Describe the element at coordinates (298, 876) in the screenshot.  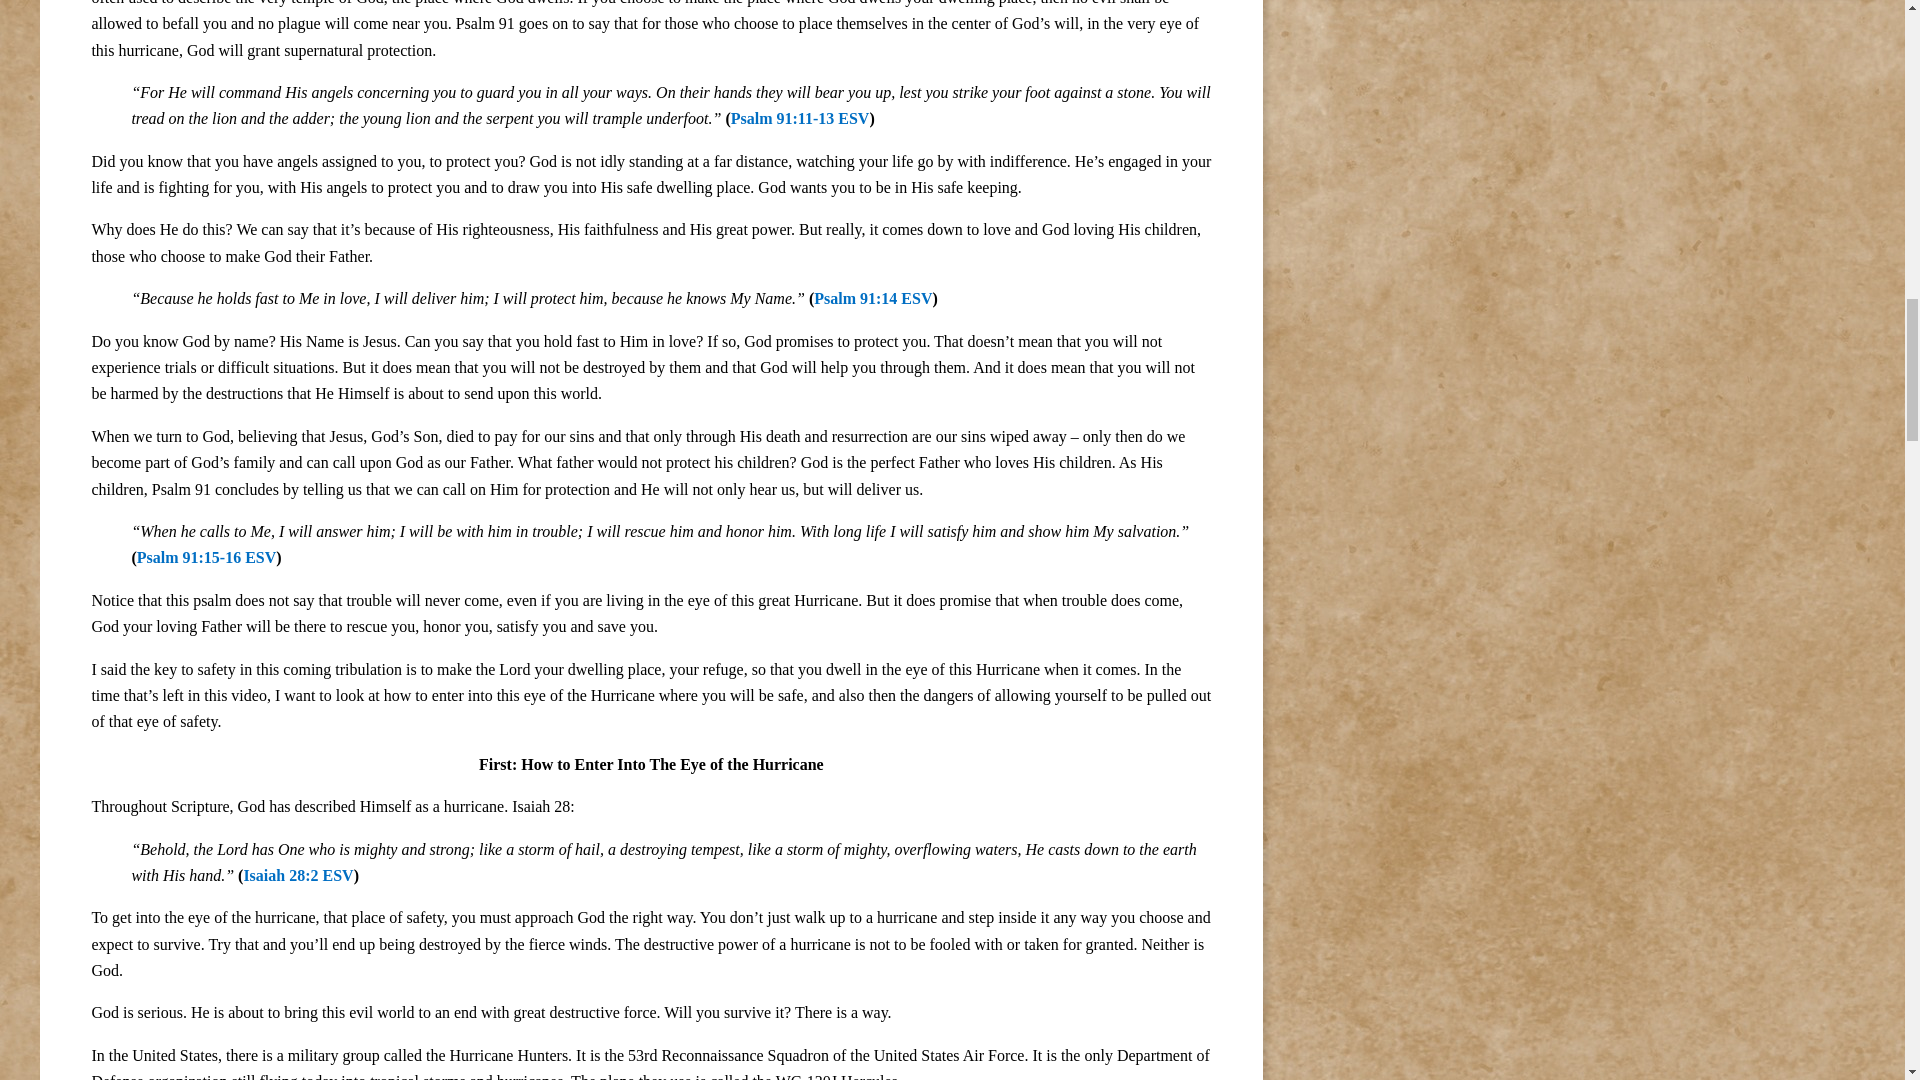
I see `Isaiah 28:2 ESV` at that location.